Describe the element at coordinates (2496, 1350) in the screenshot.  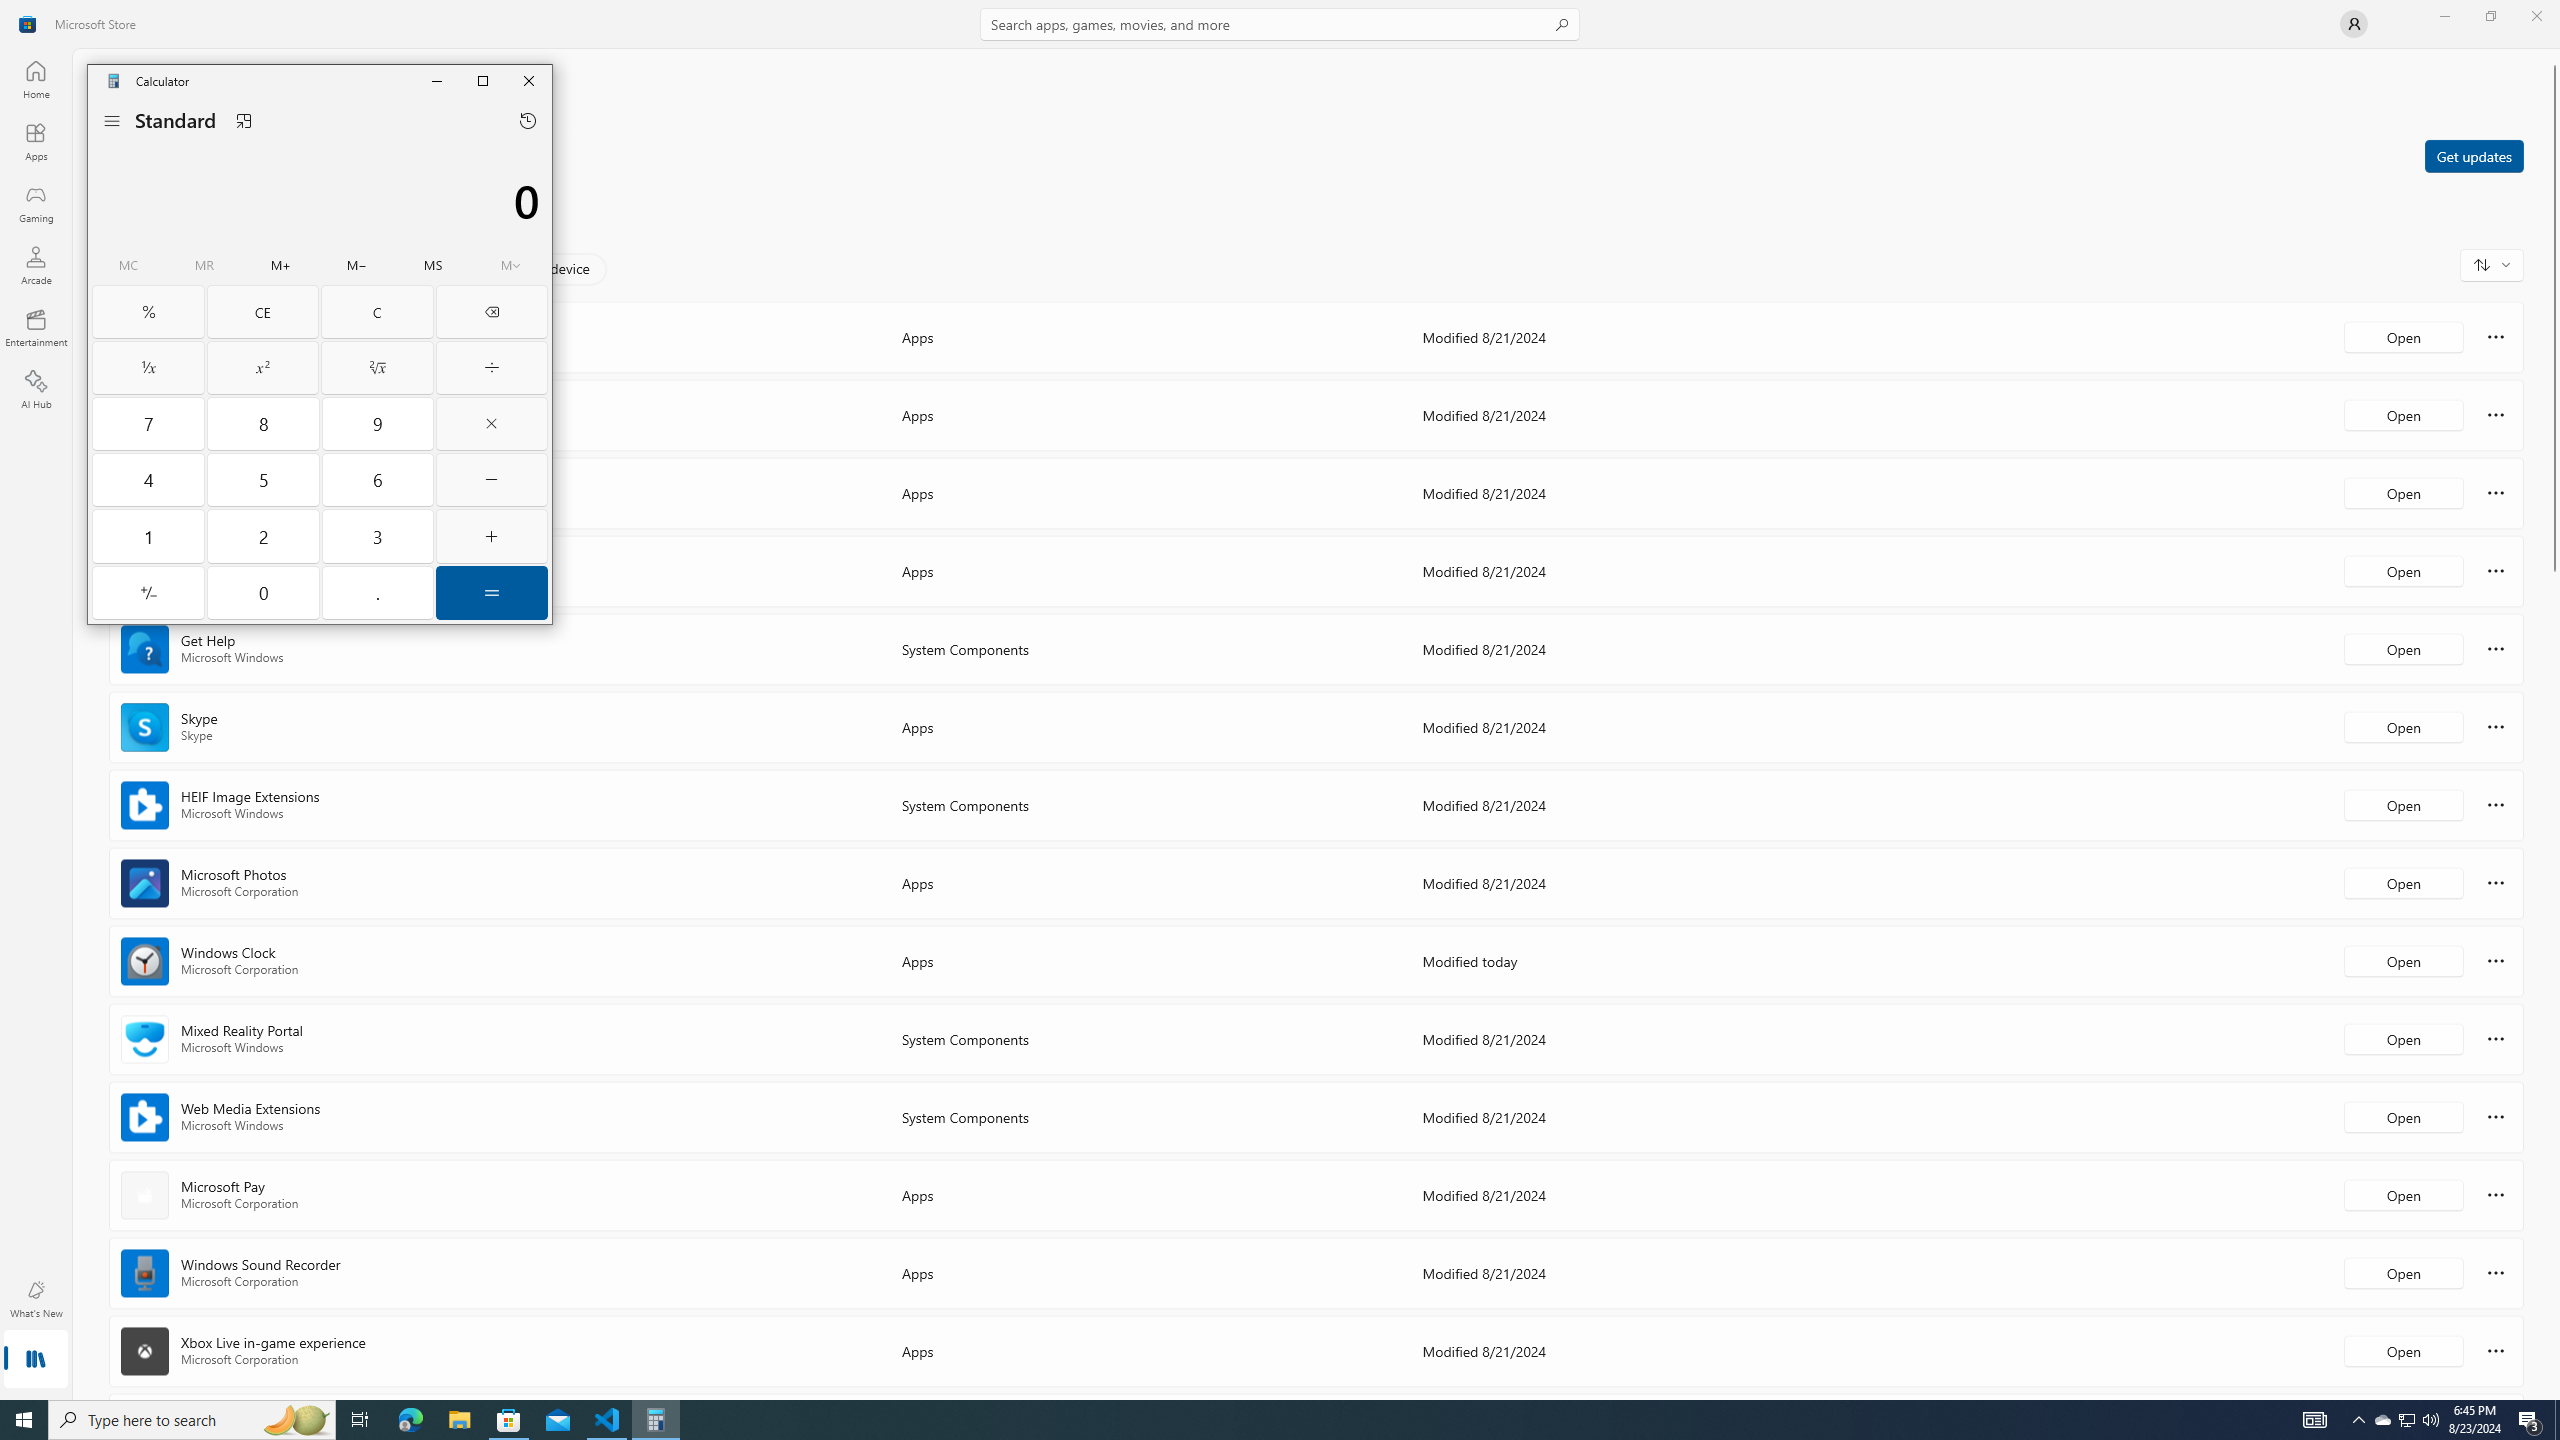
I see `More options` at that location.